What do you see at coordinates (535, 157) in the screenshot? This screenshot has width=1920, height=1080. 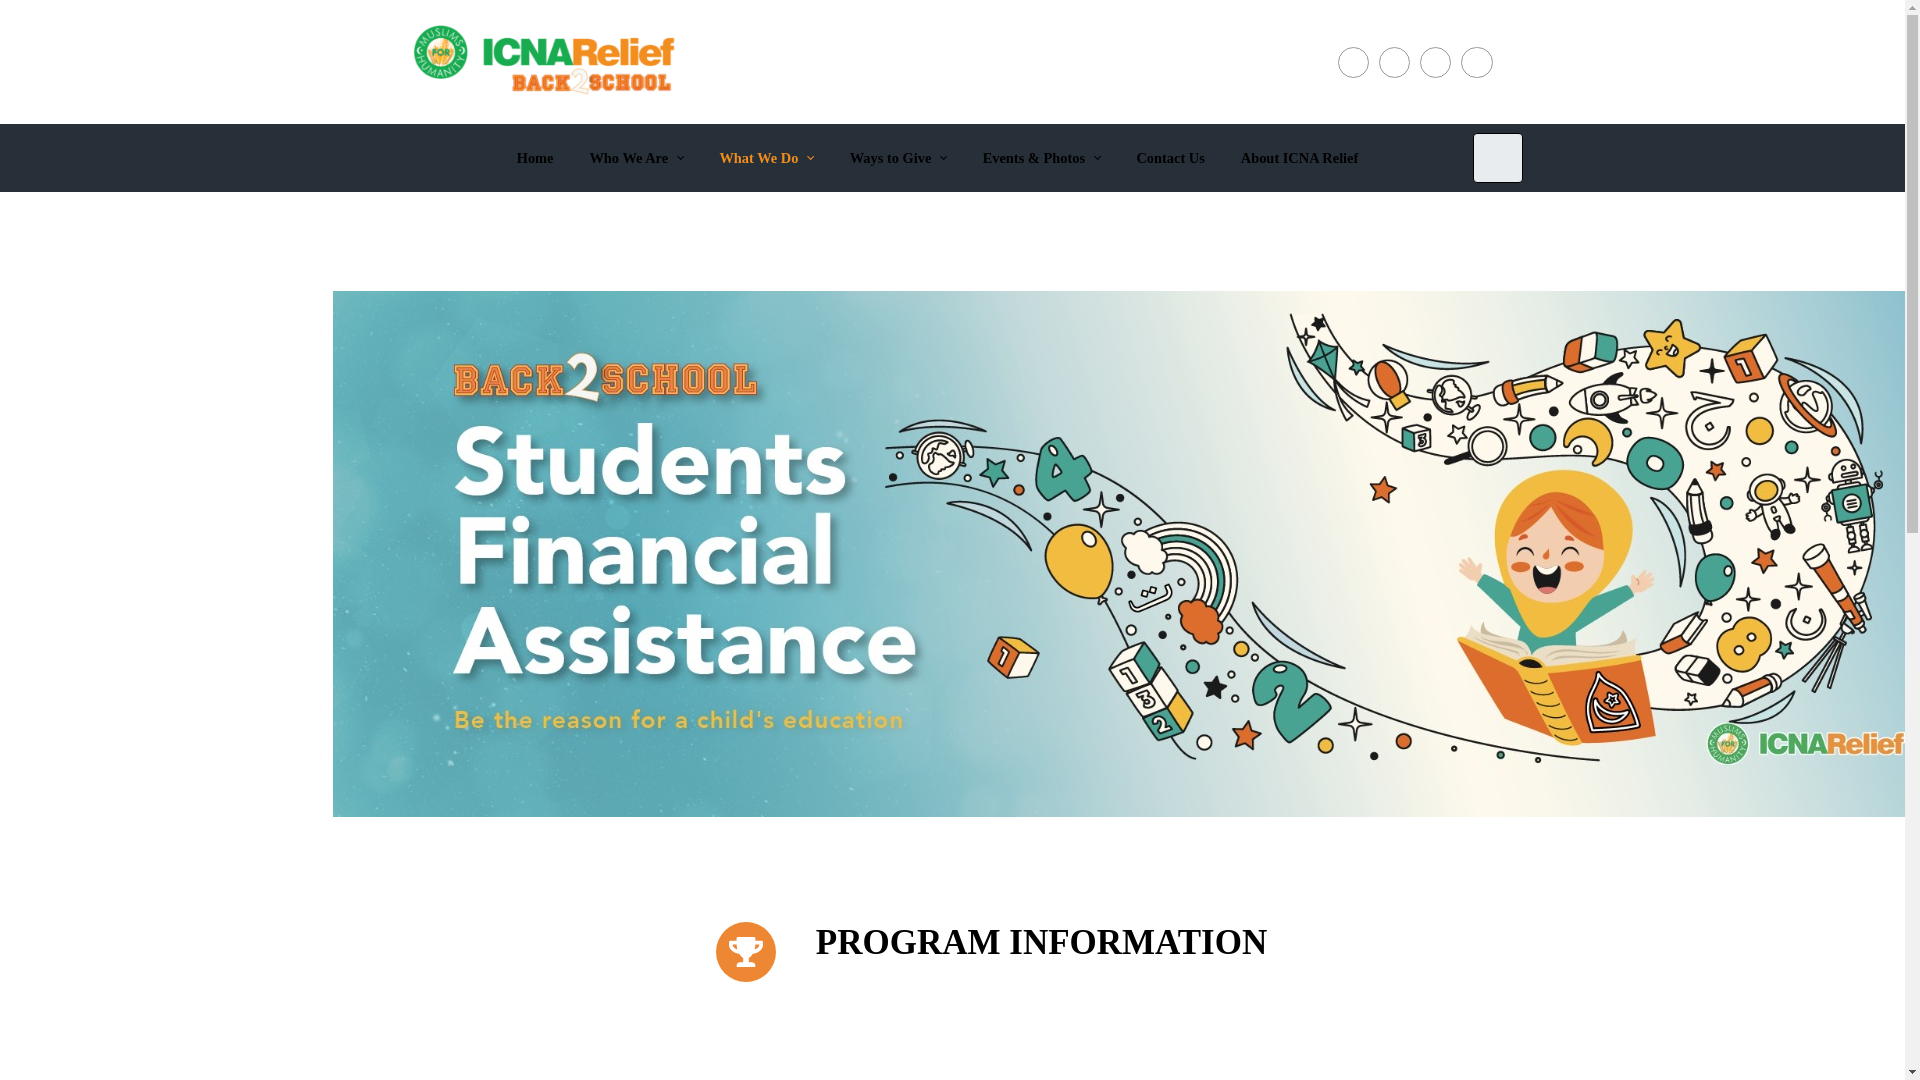 I see `Home` at bounding box center [535, 157].